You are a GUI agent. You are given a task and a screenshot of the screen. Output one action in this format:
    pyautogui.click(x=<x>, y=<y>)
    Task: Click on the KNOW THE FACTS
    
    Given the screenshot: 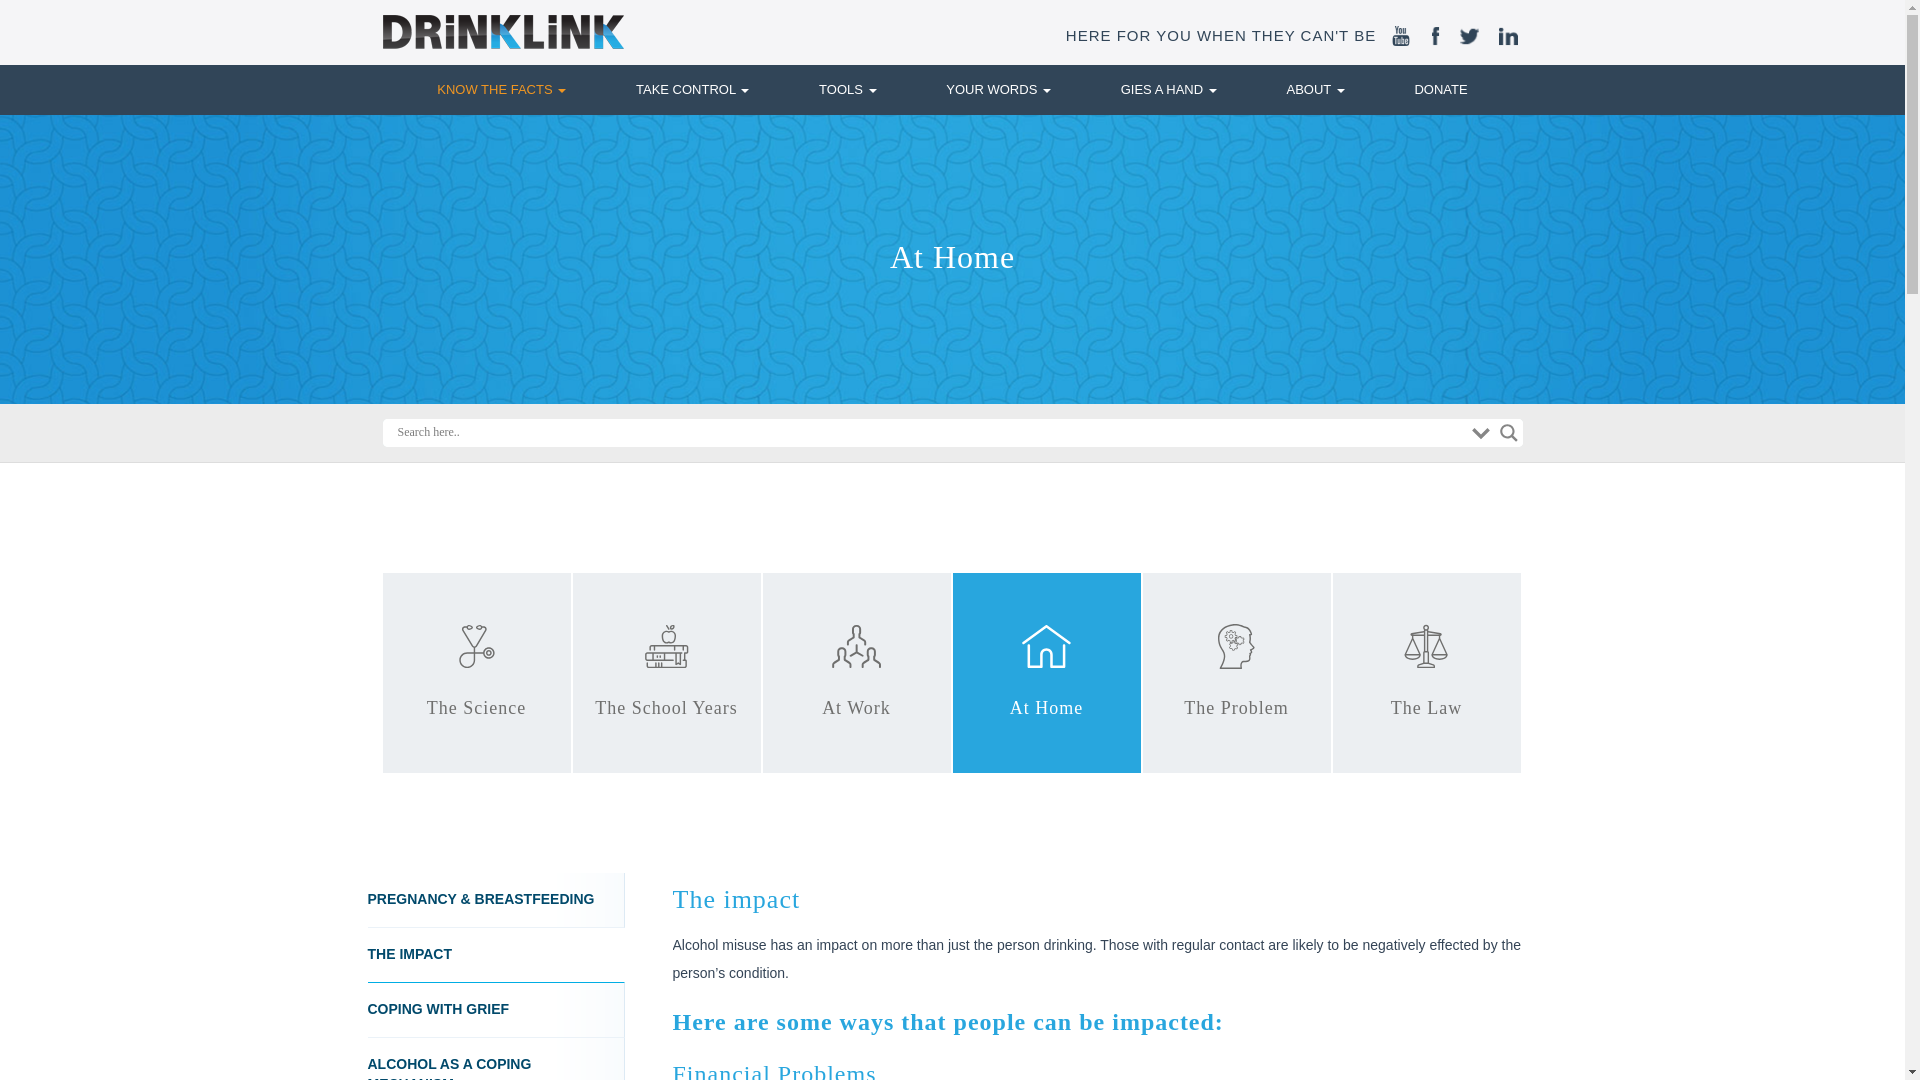 What is the action you would take?
    pyautogui.click(x=502, y=89)
    